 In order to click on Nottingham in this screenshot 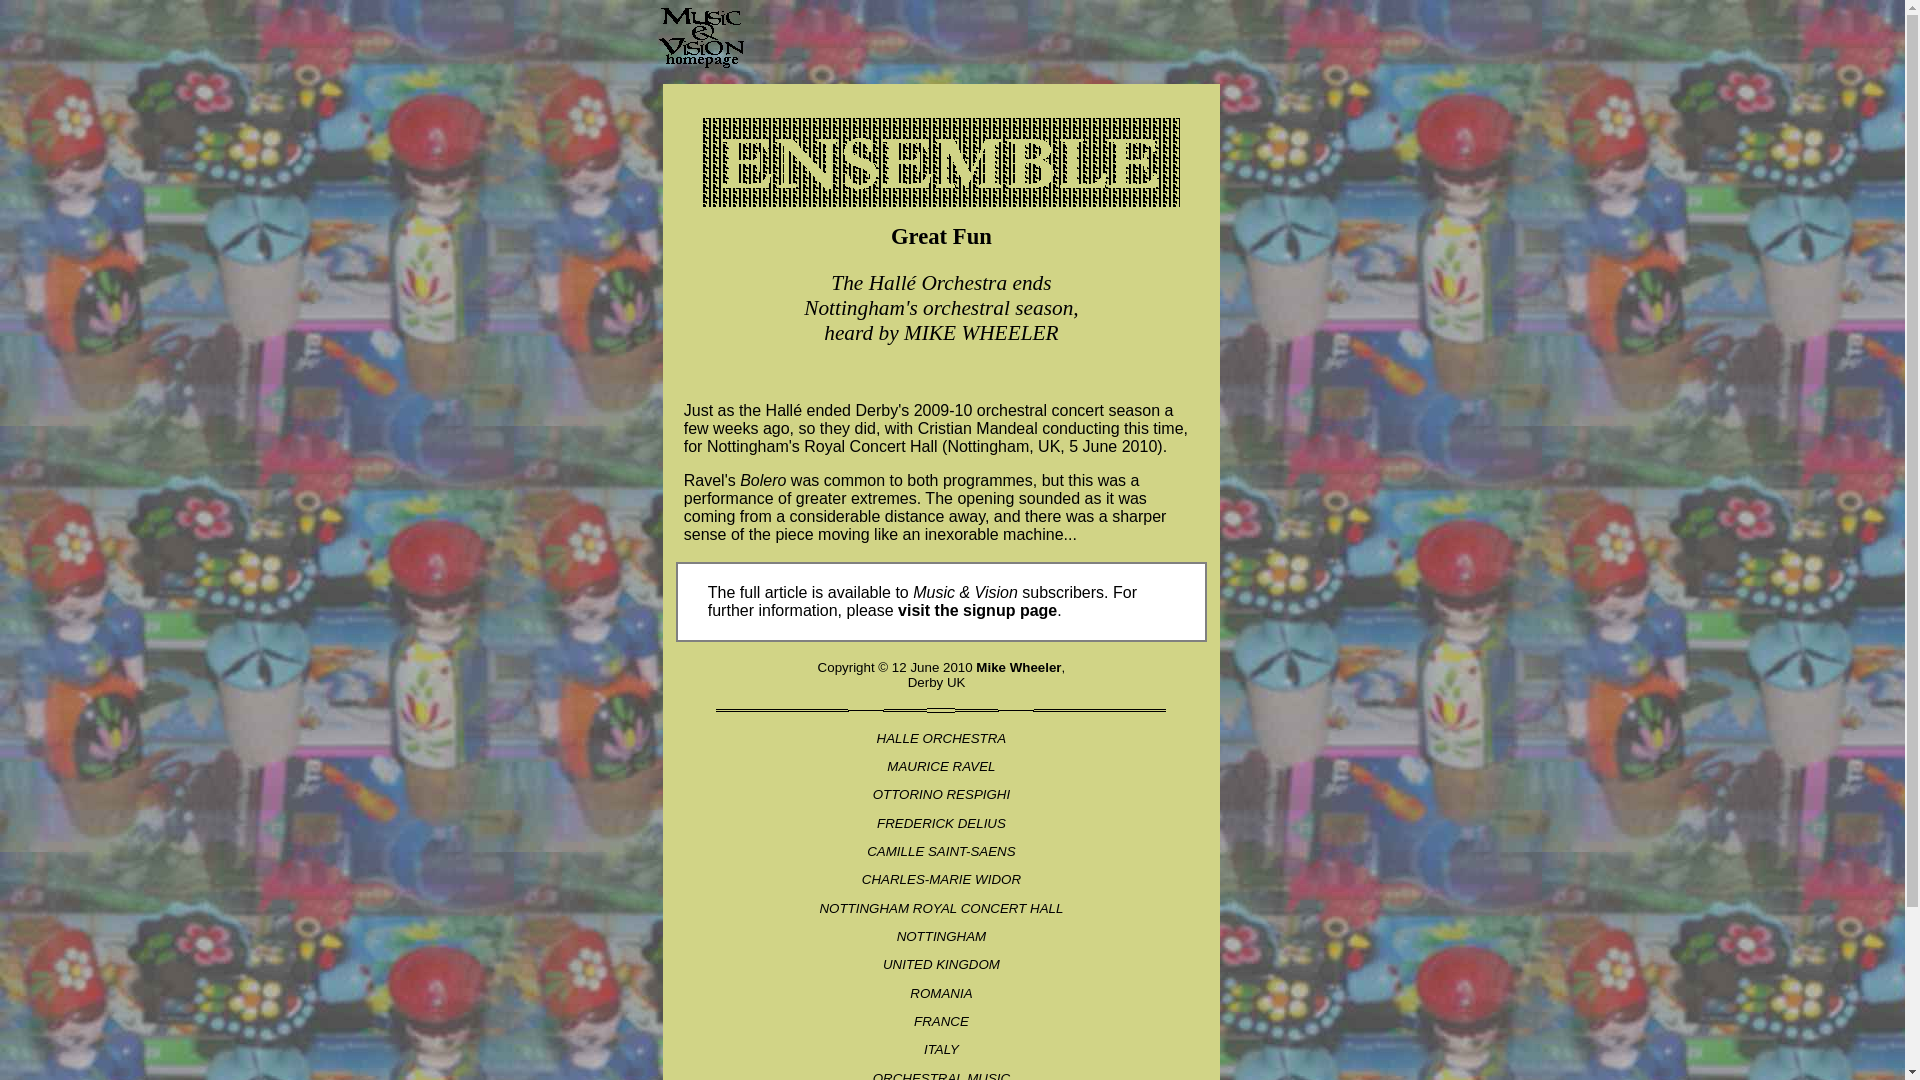, I will do `click(748, 446)`.